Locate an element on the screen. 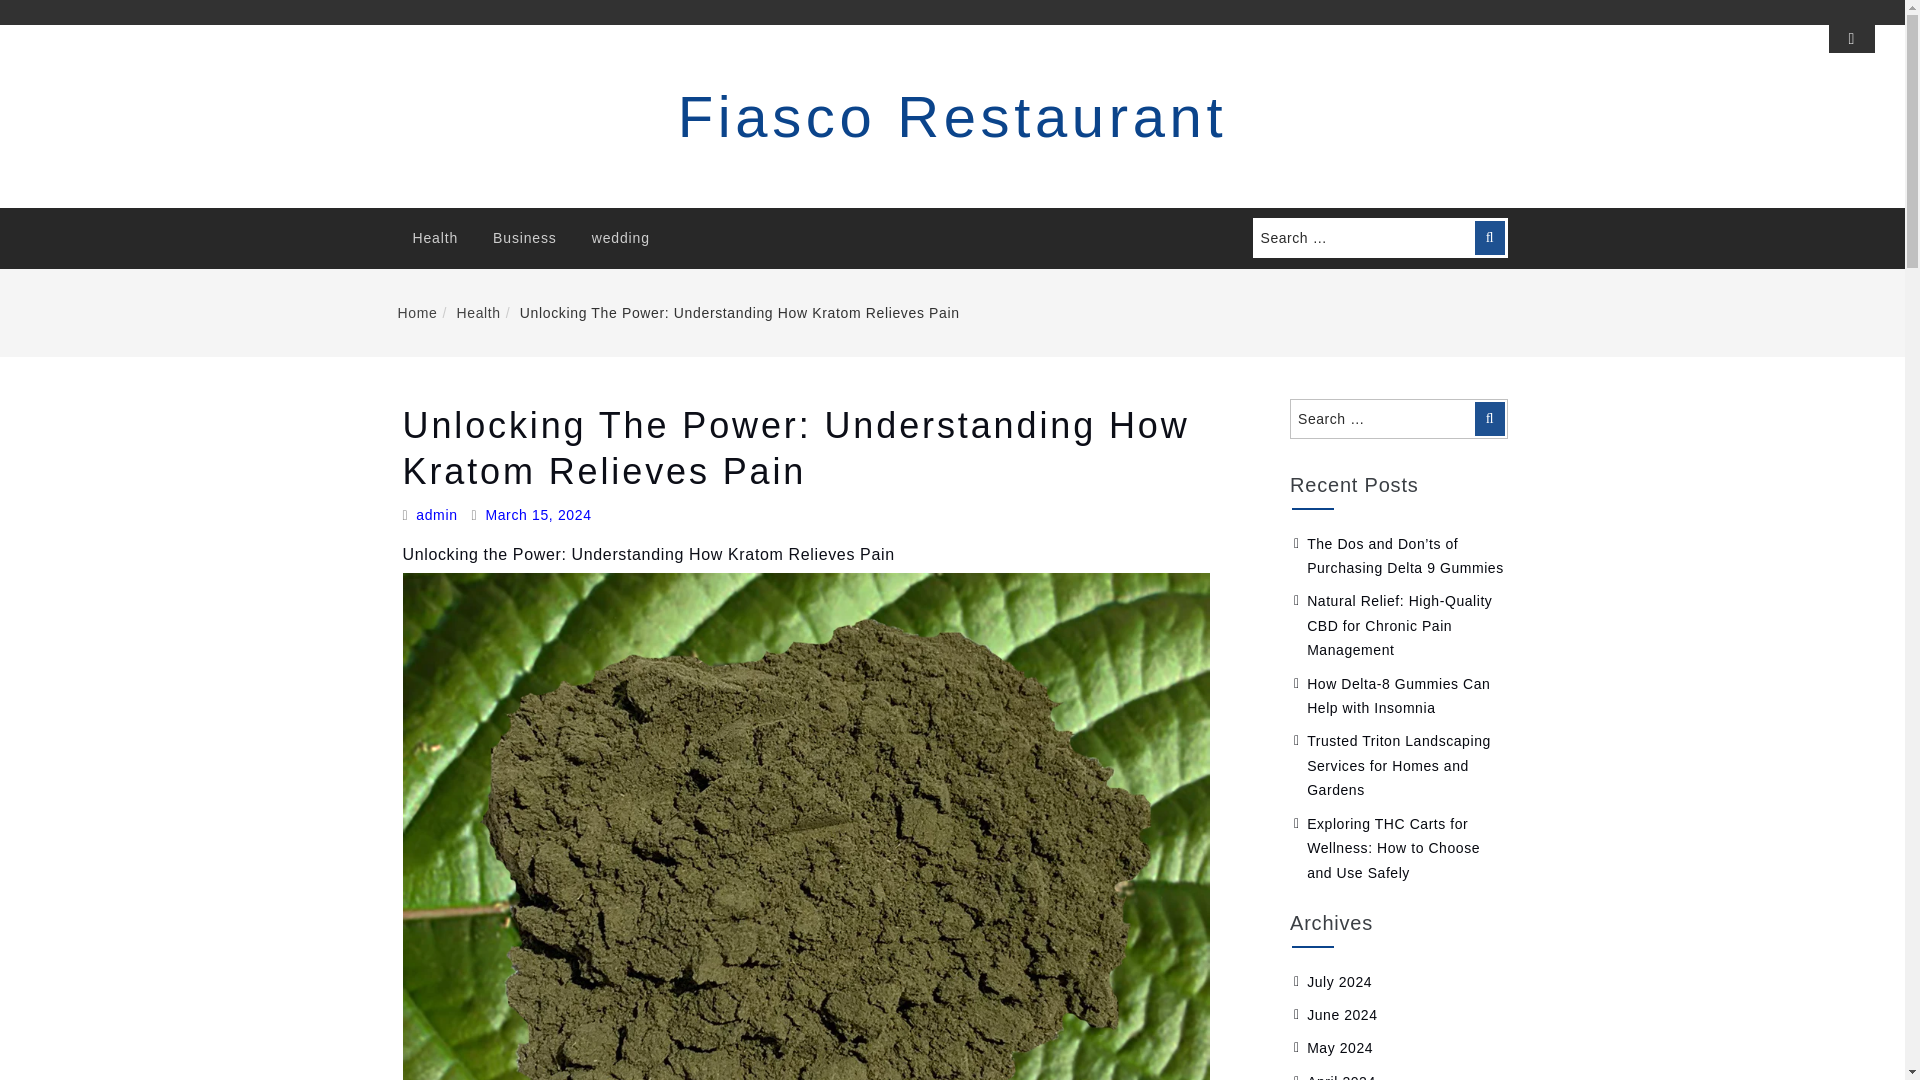 The image size is (1920, 1080). June 2024 is located at coordinates (1342, 1014).